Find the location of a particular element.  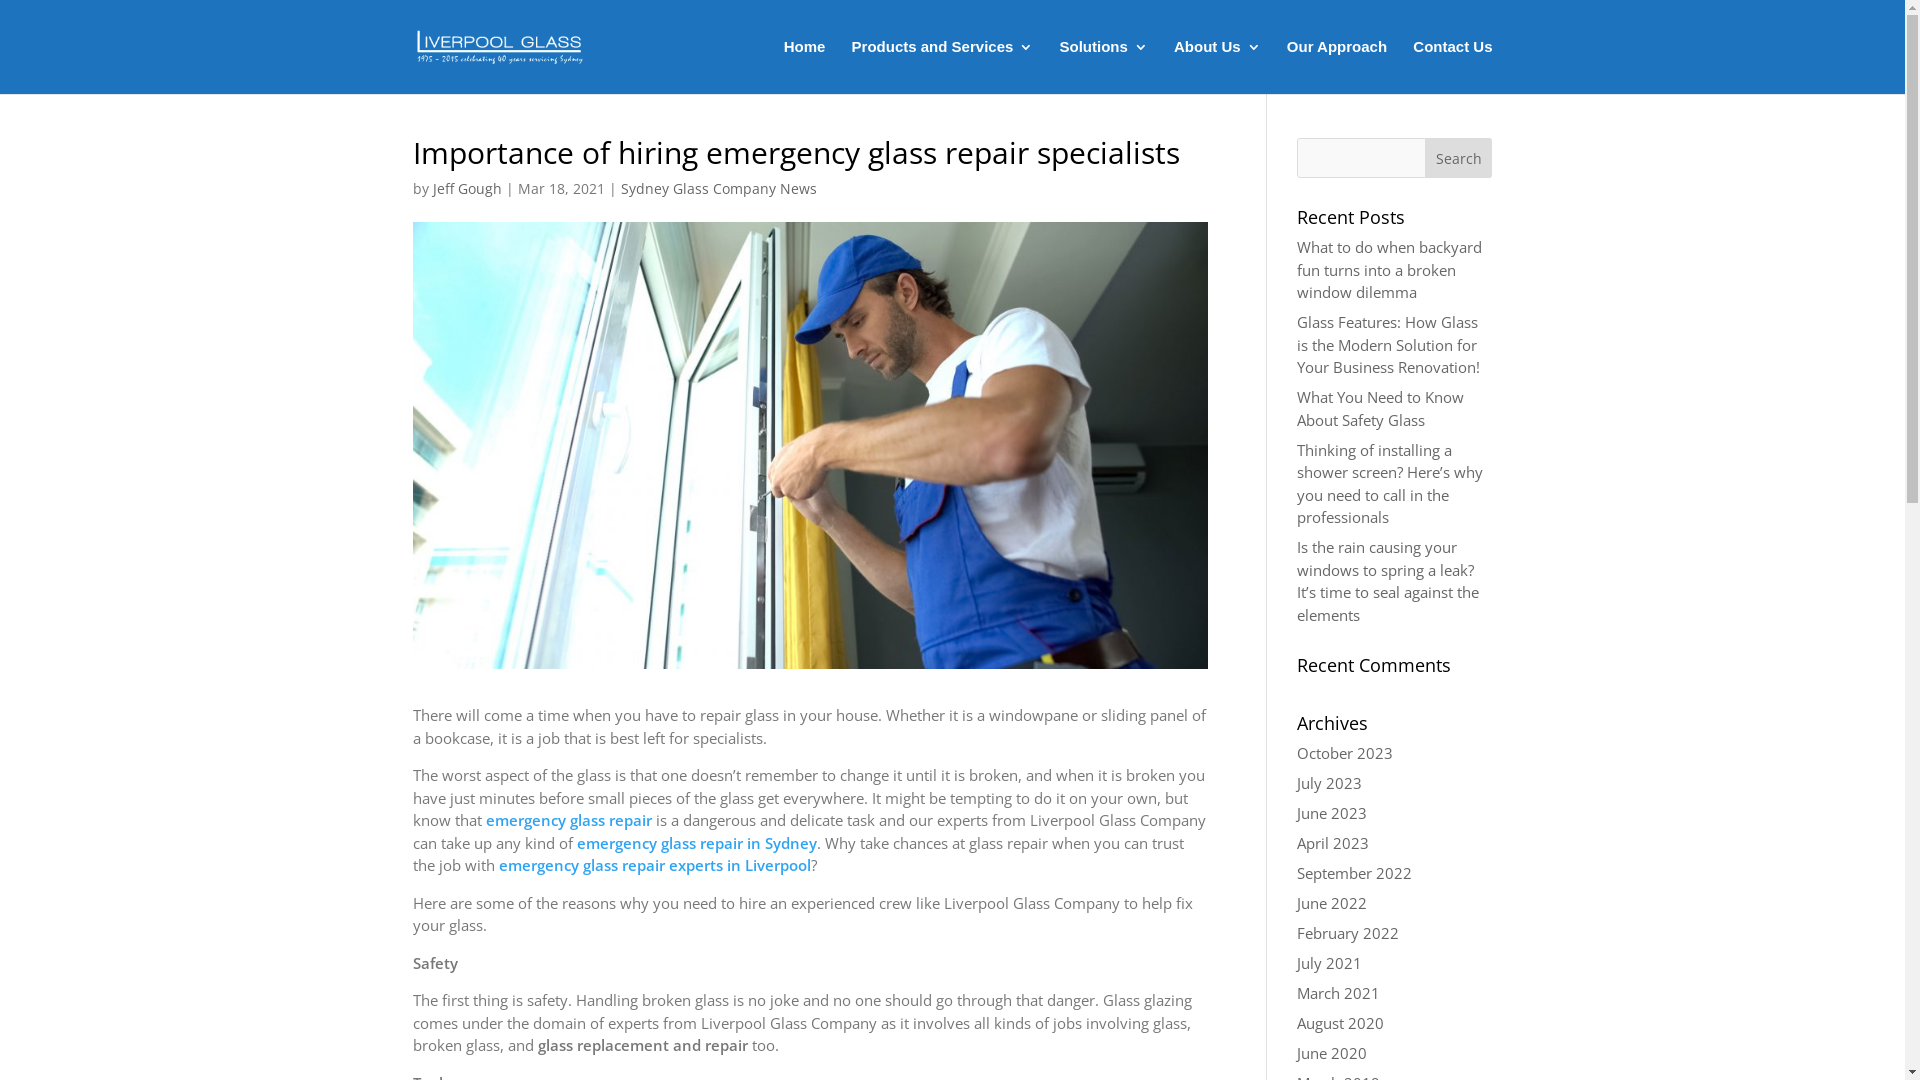

Contact Us is located at coordinates (1452, 67).